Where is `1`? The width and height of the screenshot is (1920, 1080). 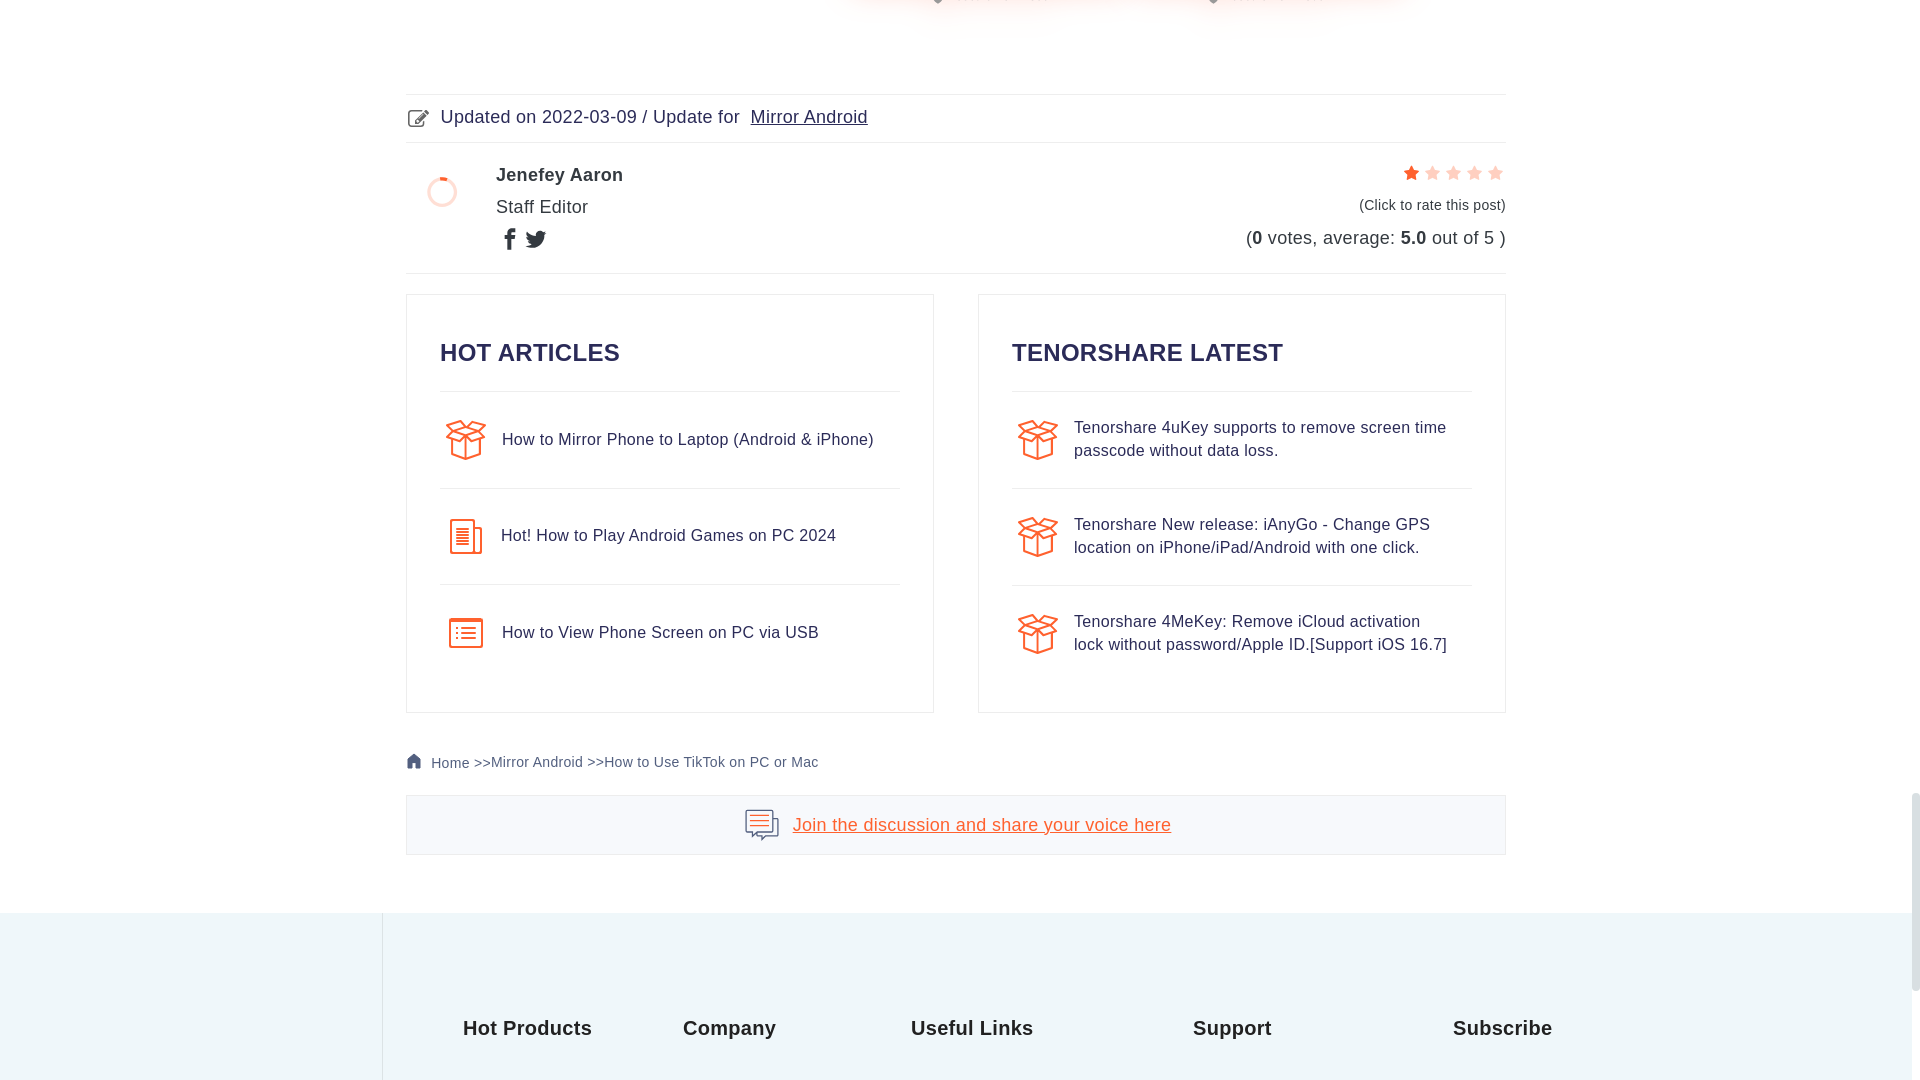
1 is located at coordinates (1412, 174).